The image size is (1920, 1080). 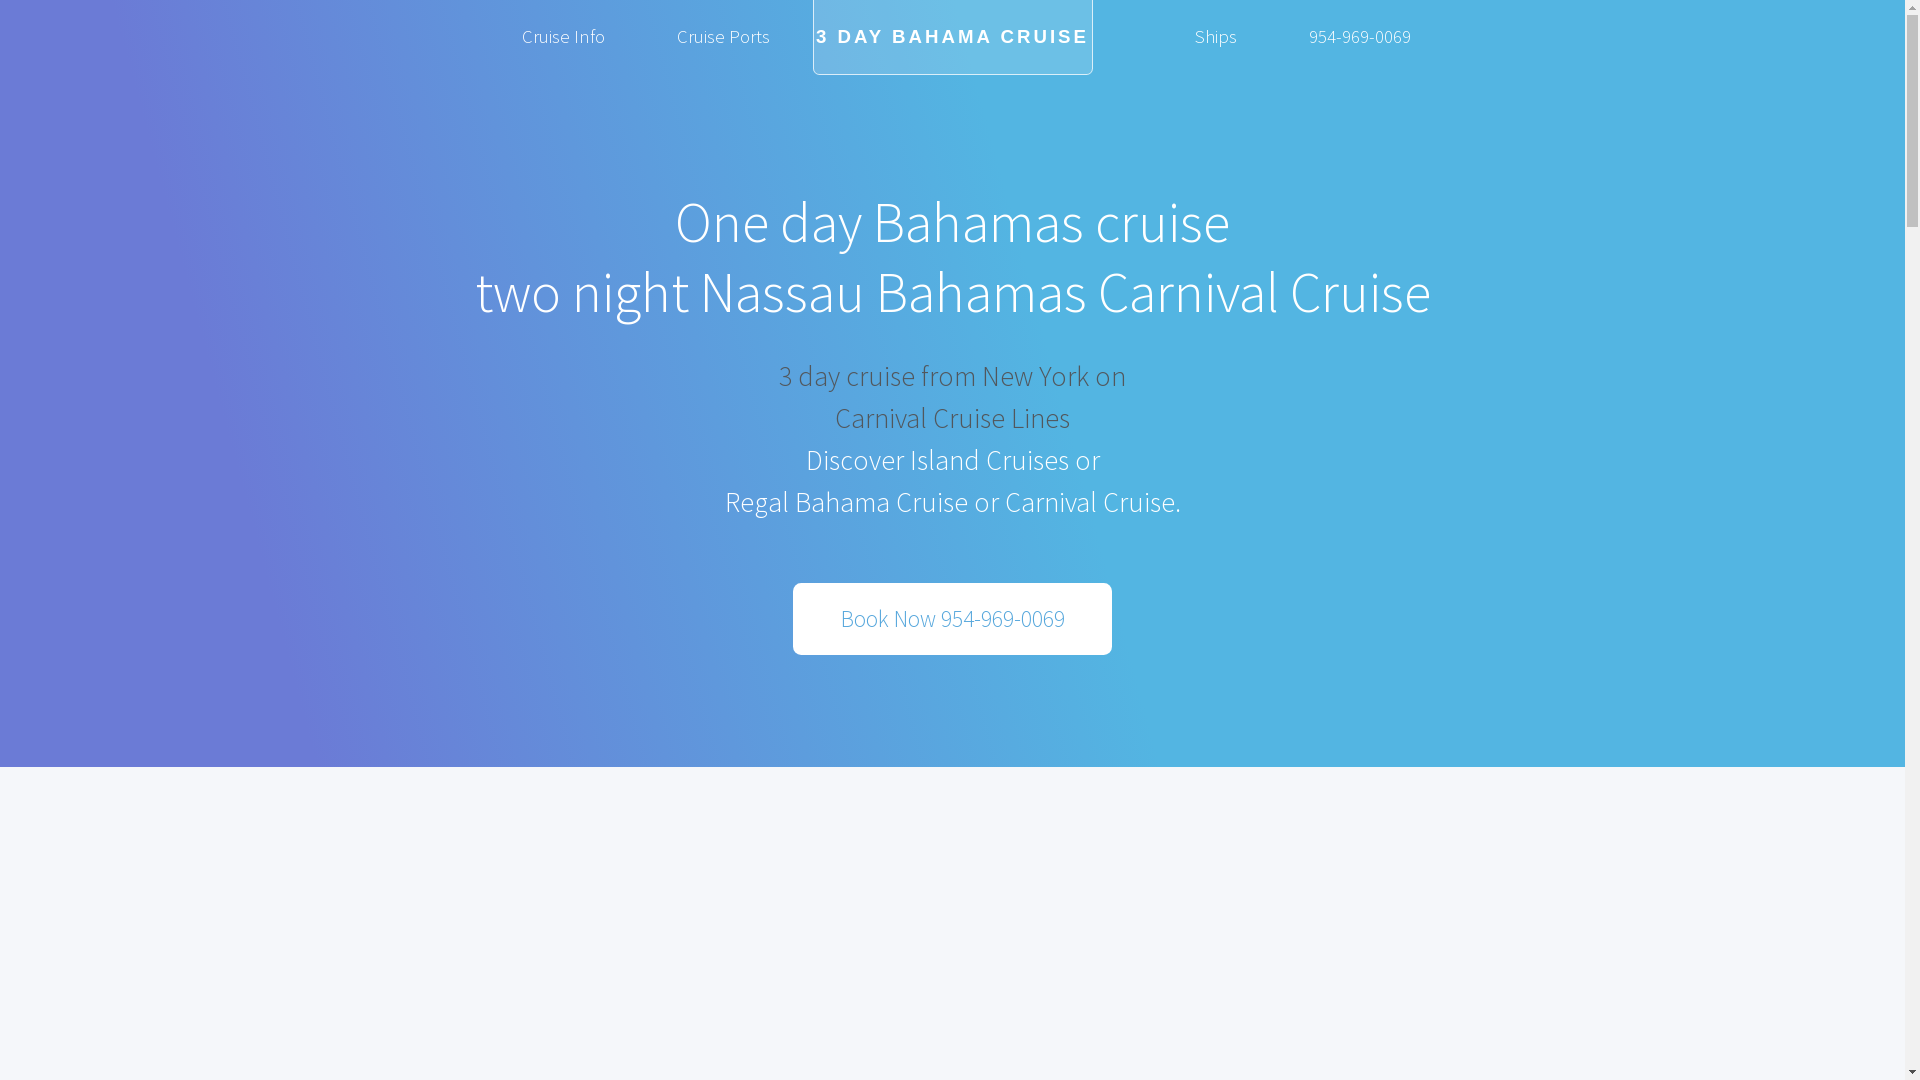 What do you see at coordinates (1360, 36) in the screenshot?
I see `954-969-0069` at bounding box center [1360, 36].